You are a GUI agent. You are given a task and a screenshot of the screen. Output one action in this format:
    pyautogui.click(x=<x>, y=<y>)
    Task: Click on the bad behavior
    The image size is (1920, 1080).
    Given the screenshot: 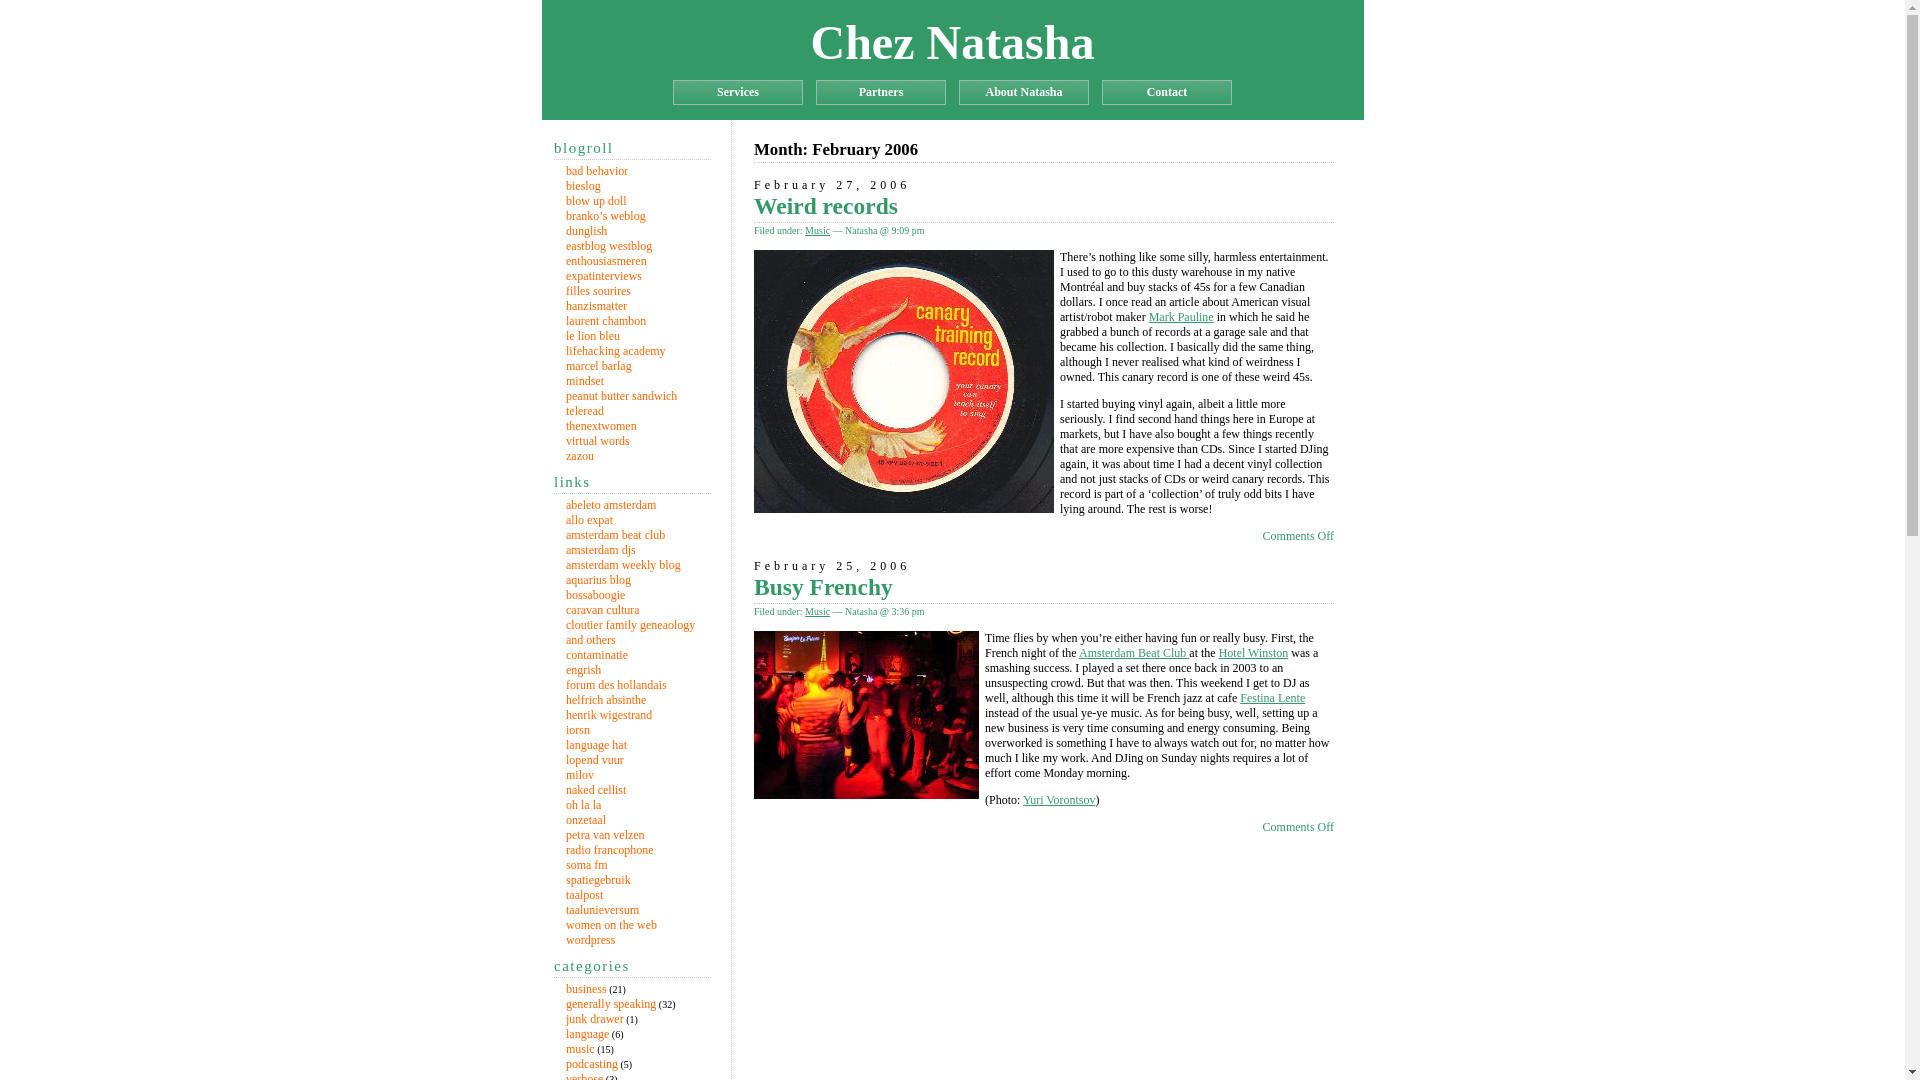 What is the action you would take?
    pyautogui.click(x=596, y=171)
    